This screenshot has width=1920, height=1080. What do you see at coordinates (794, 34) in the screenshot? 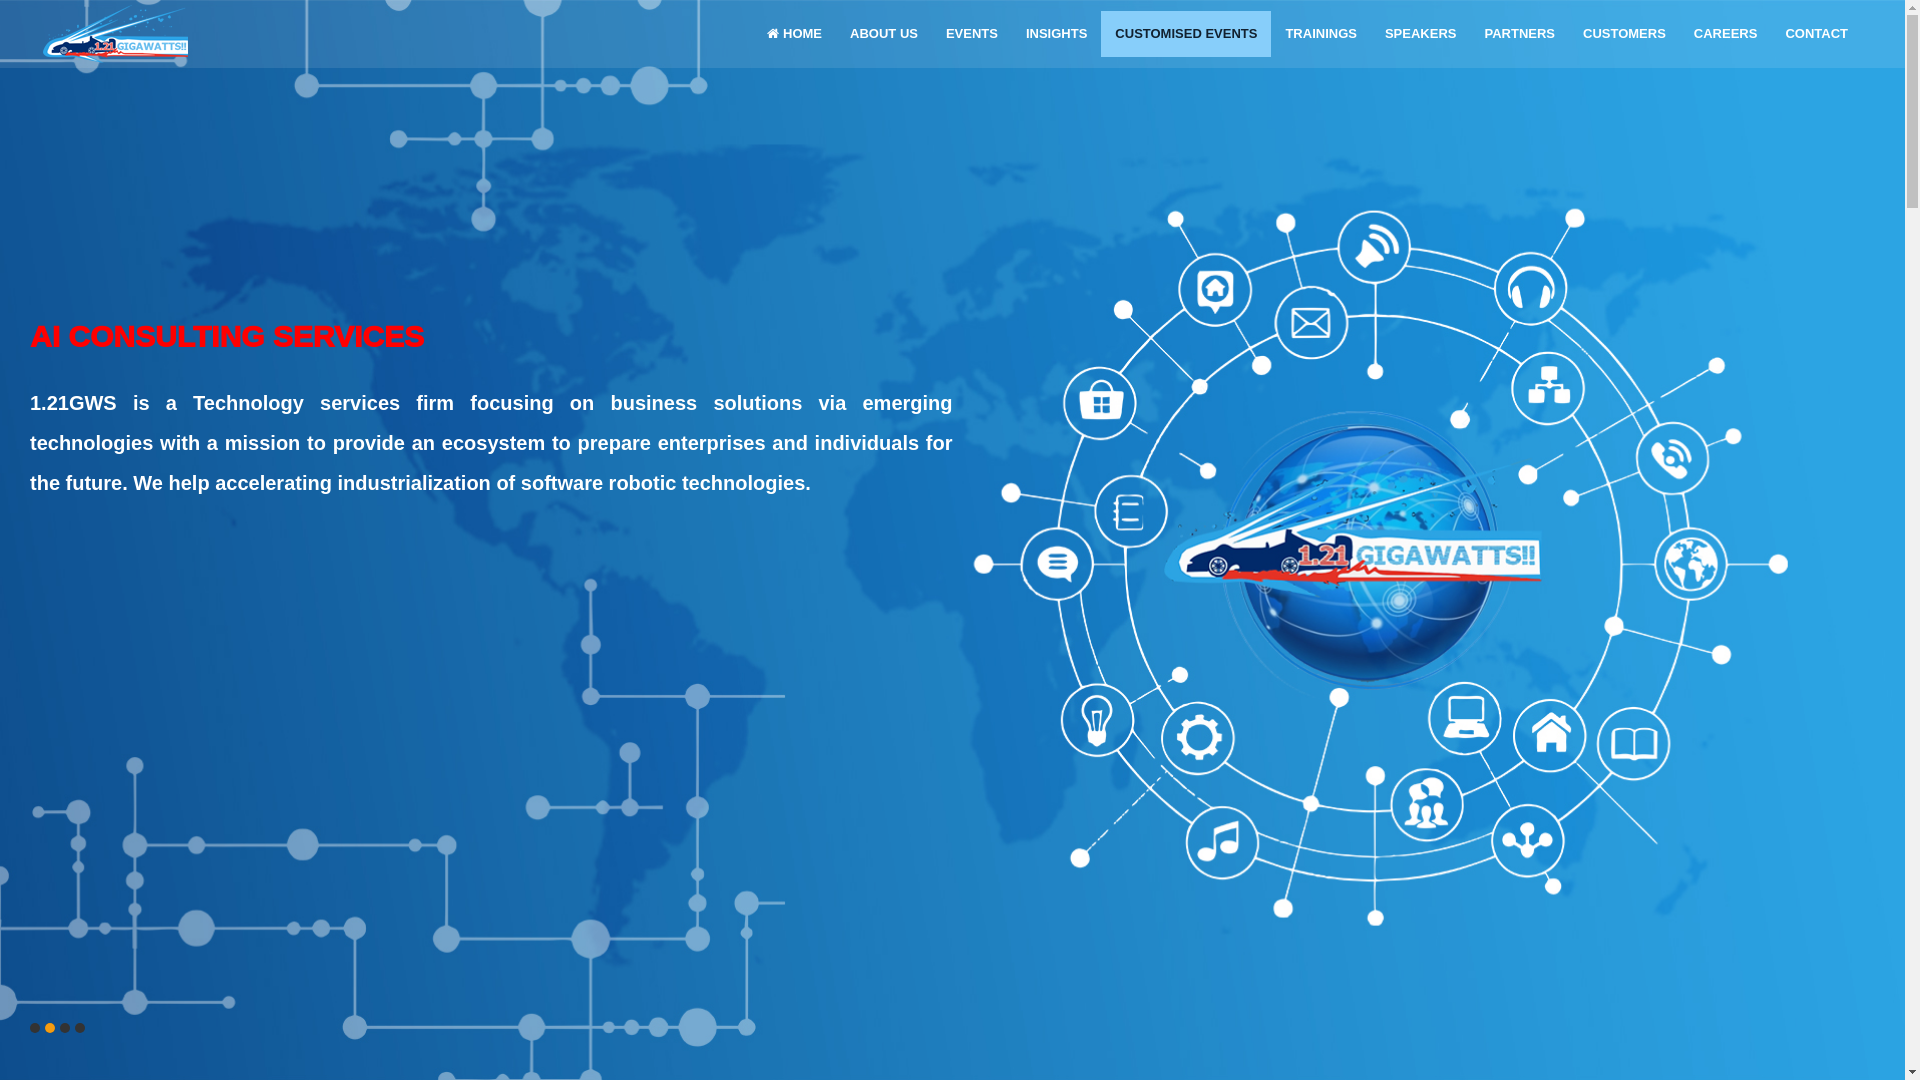
I see `HOME` at bounding box center [794, 34].